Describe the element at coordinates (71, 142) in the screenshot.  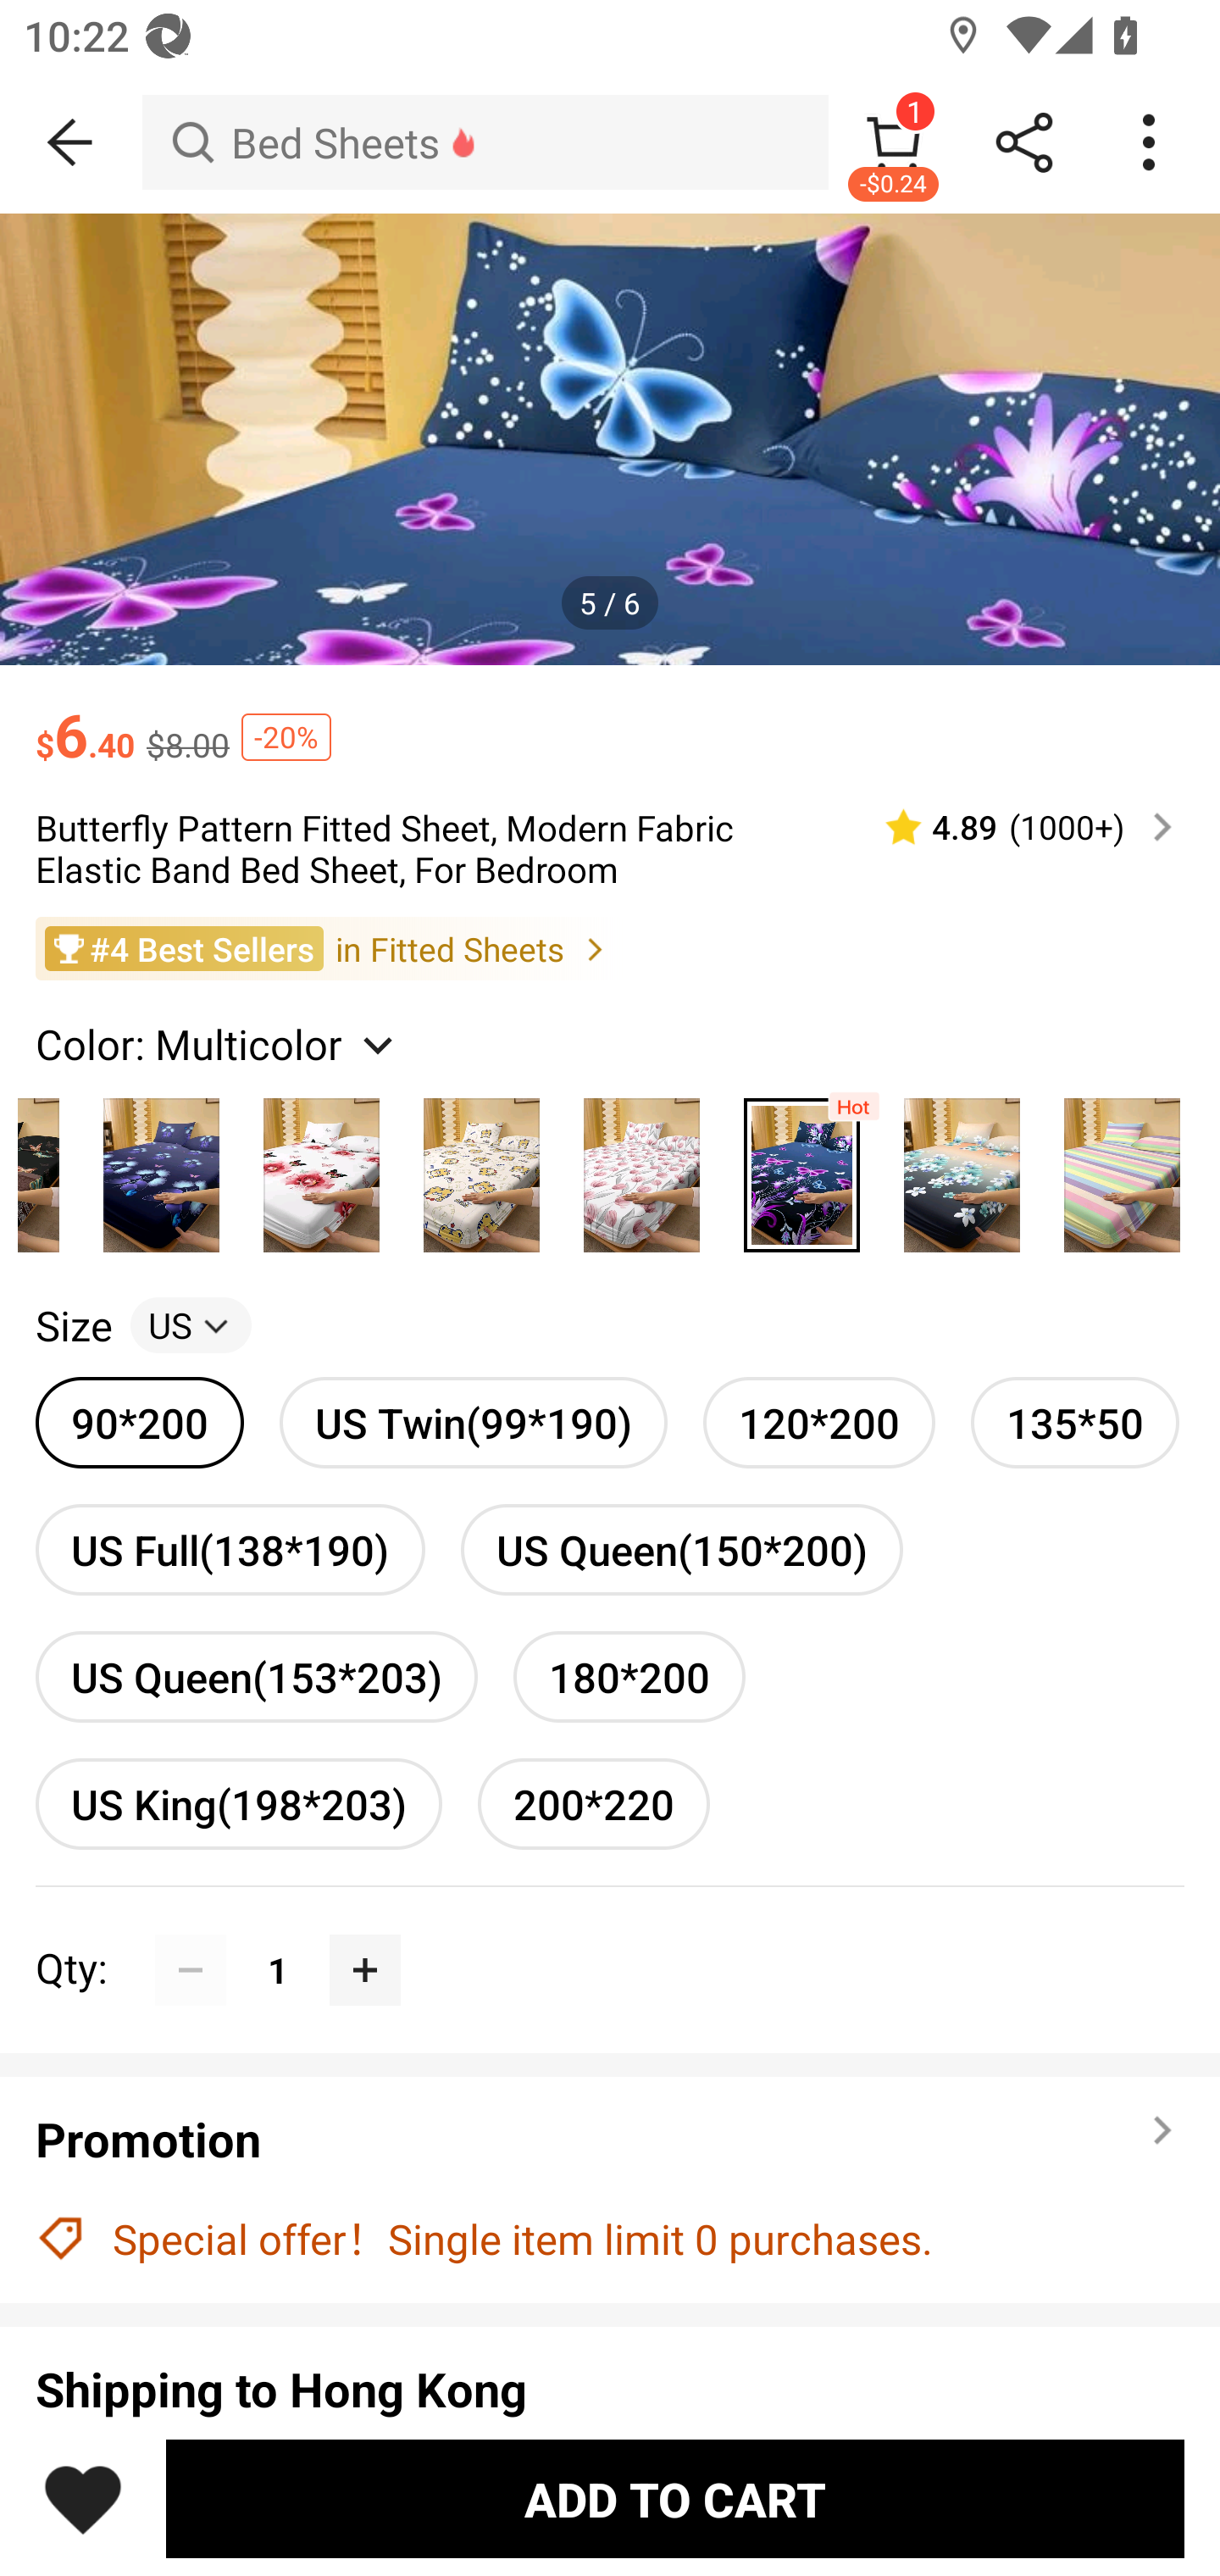
I see `BACK` at that location.